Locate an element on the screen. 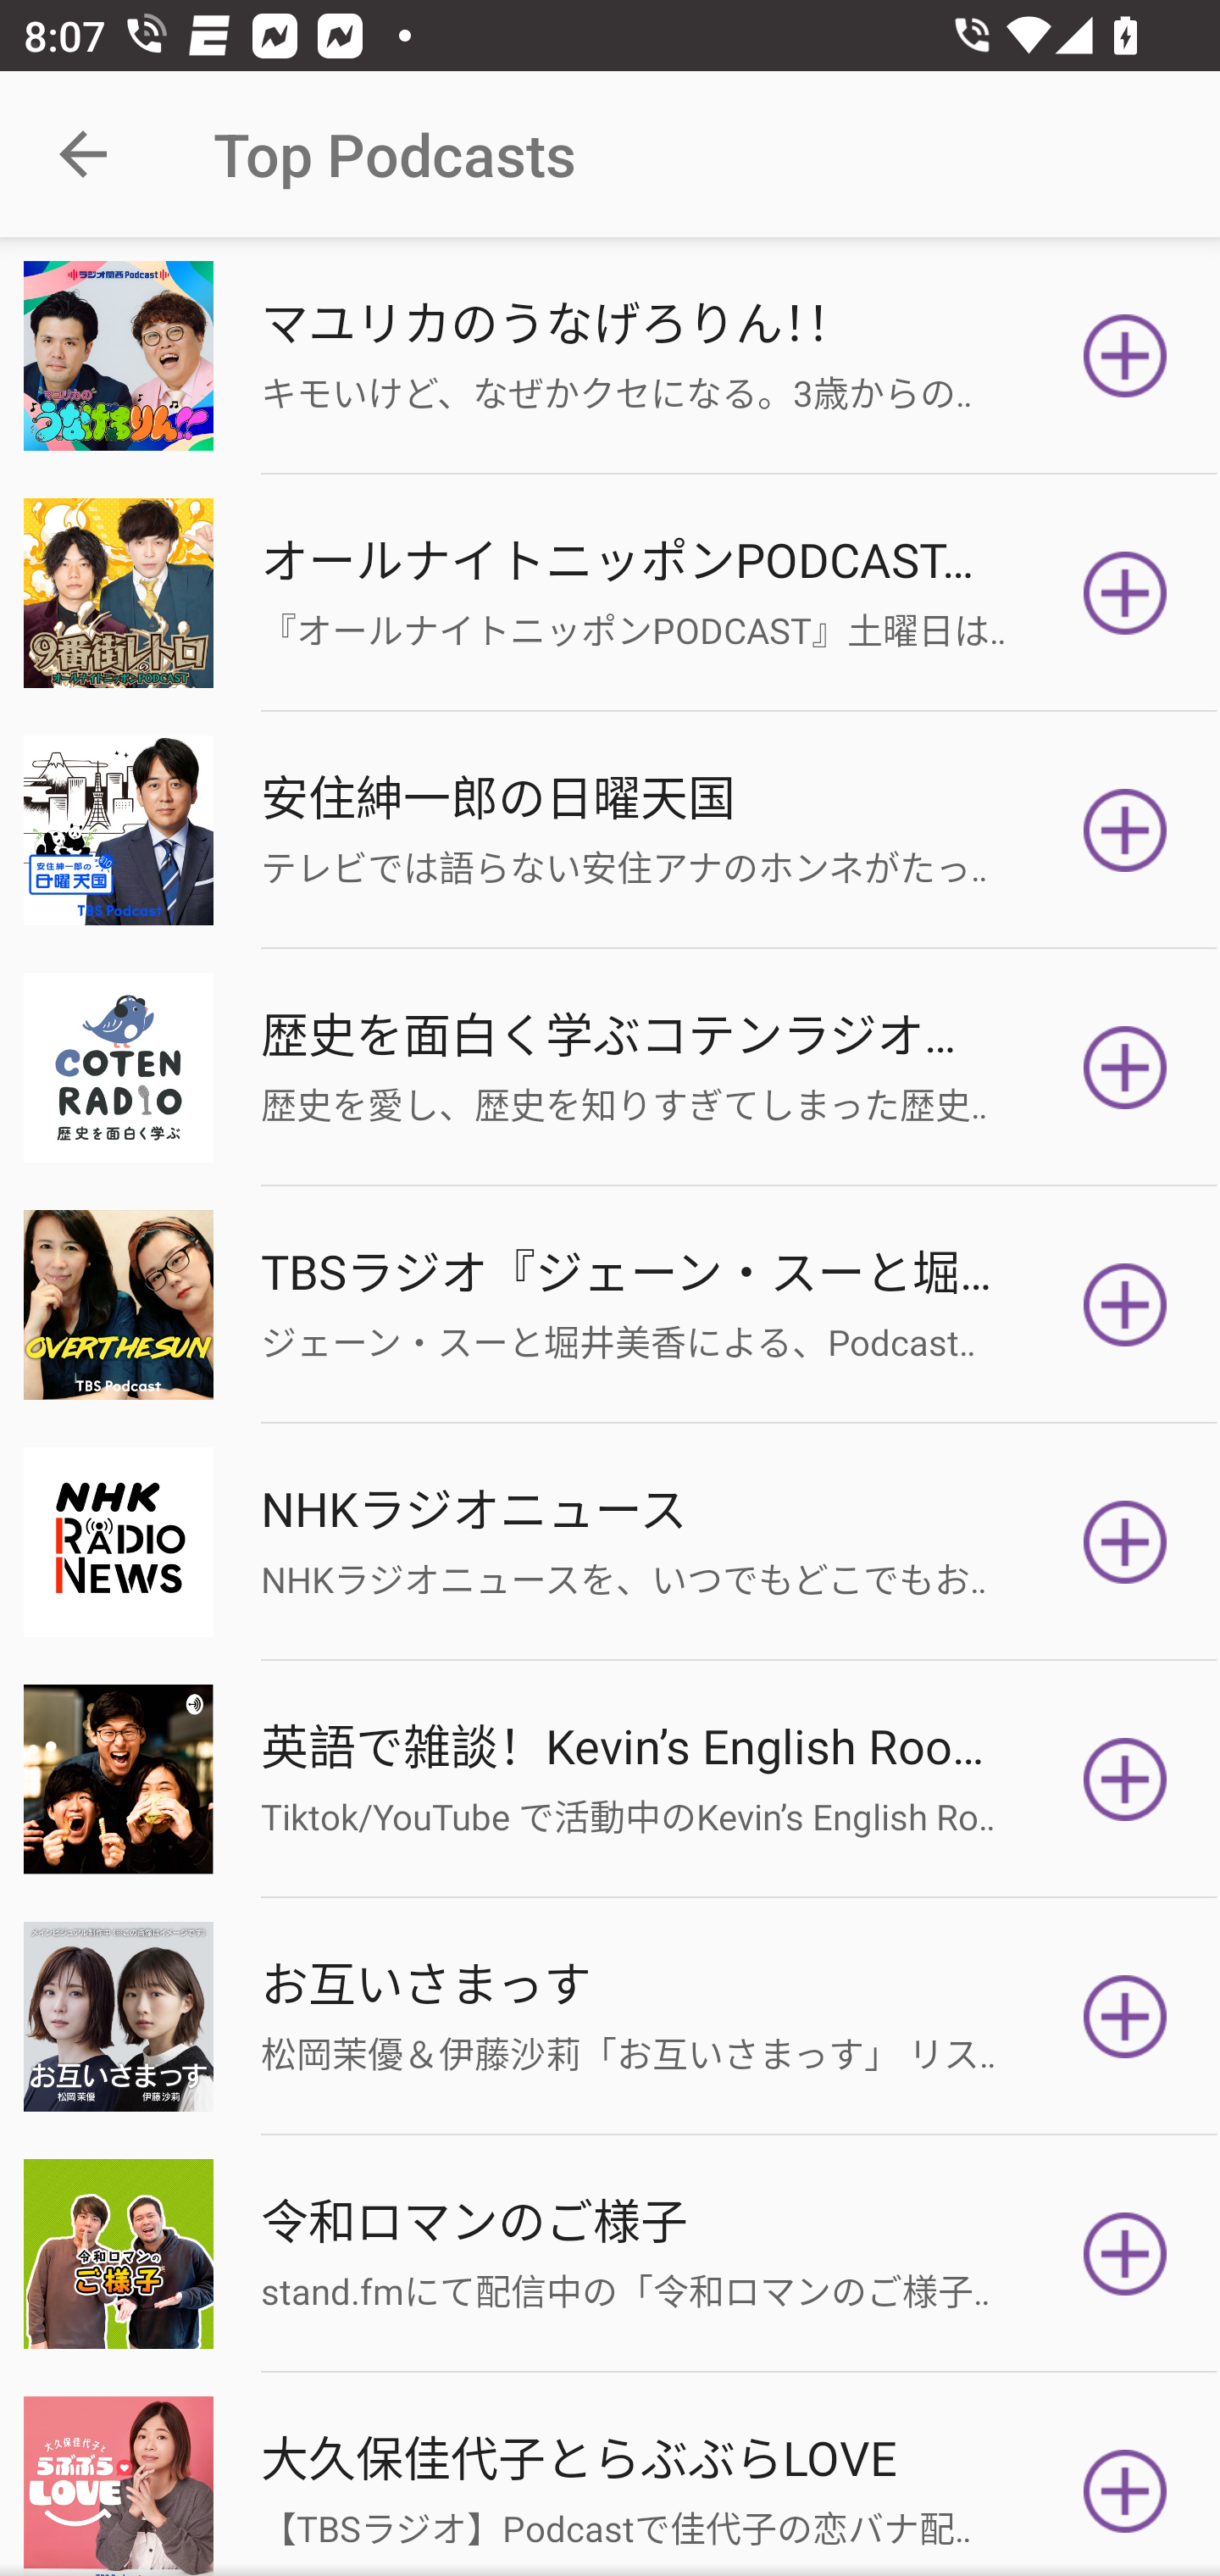 The height and width of the screenshot is (2576, 1220). Subscribe is located at coordinates (1125, 830).